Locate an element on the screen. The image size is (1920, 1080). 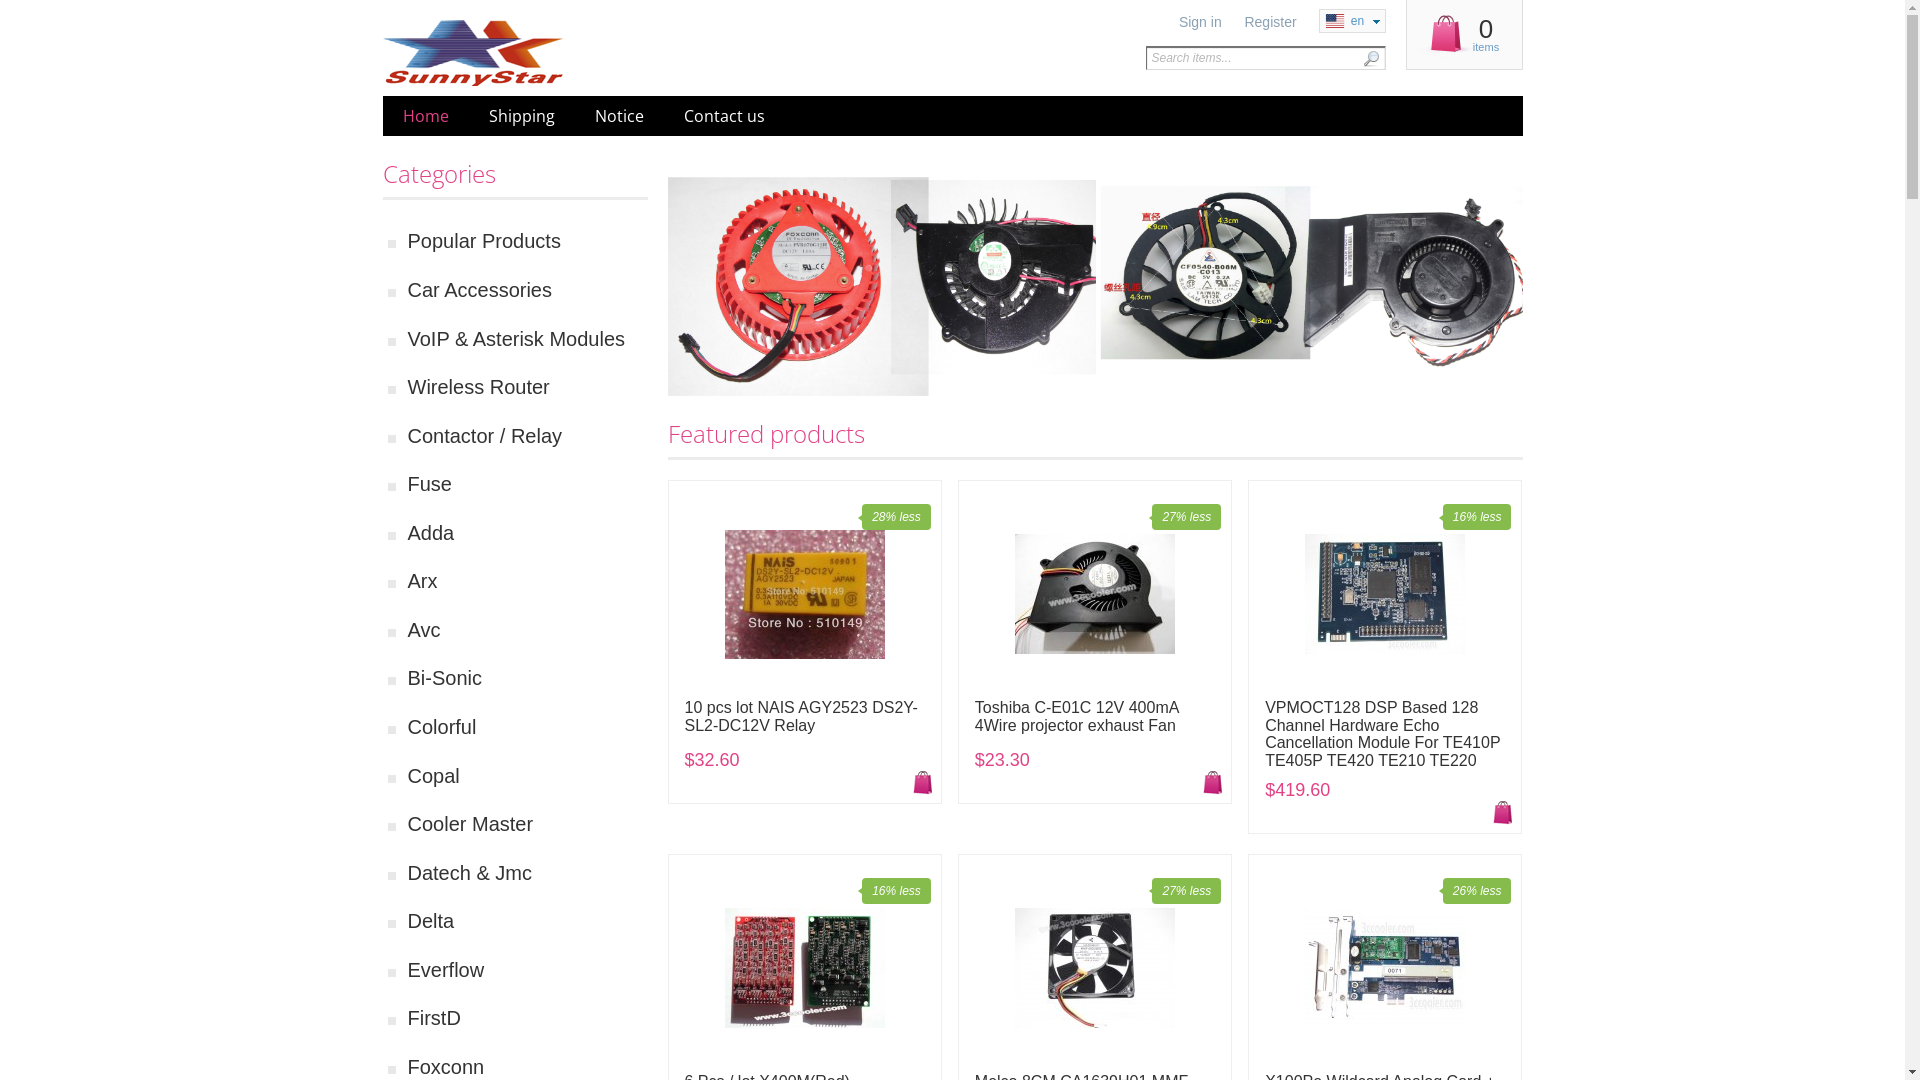
Cooler Master is located at coordinates (528, 824).